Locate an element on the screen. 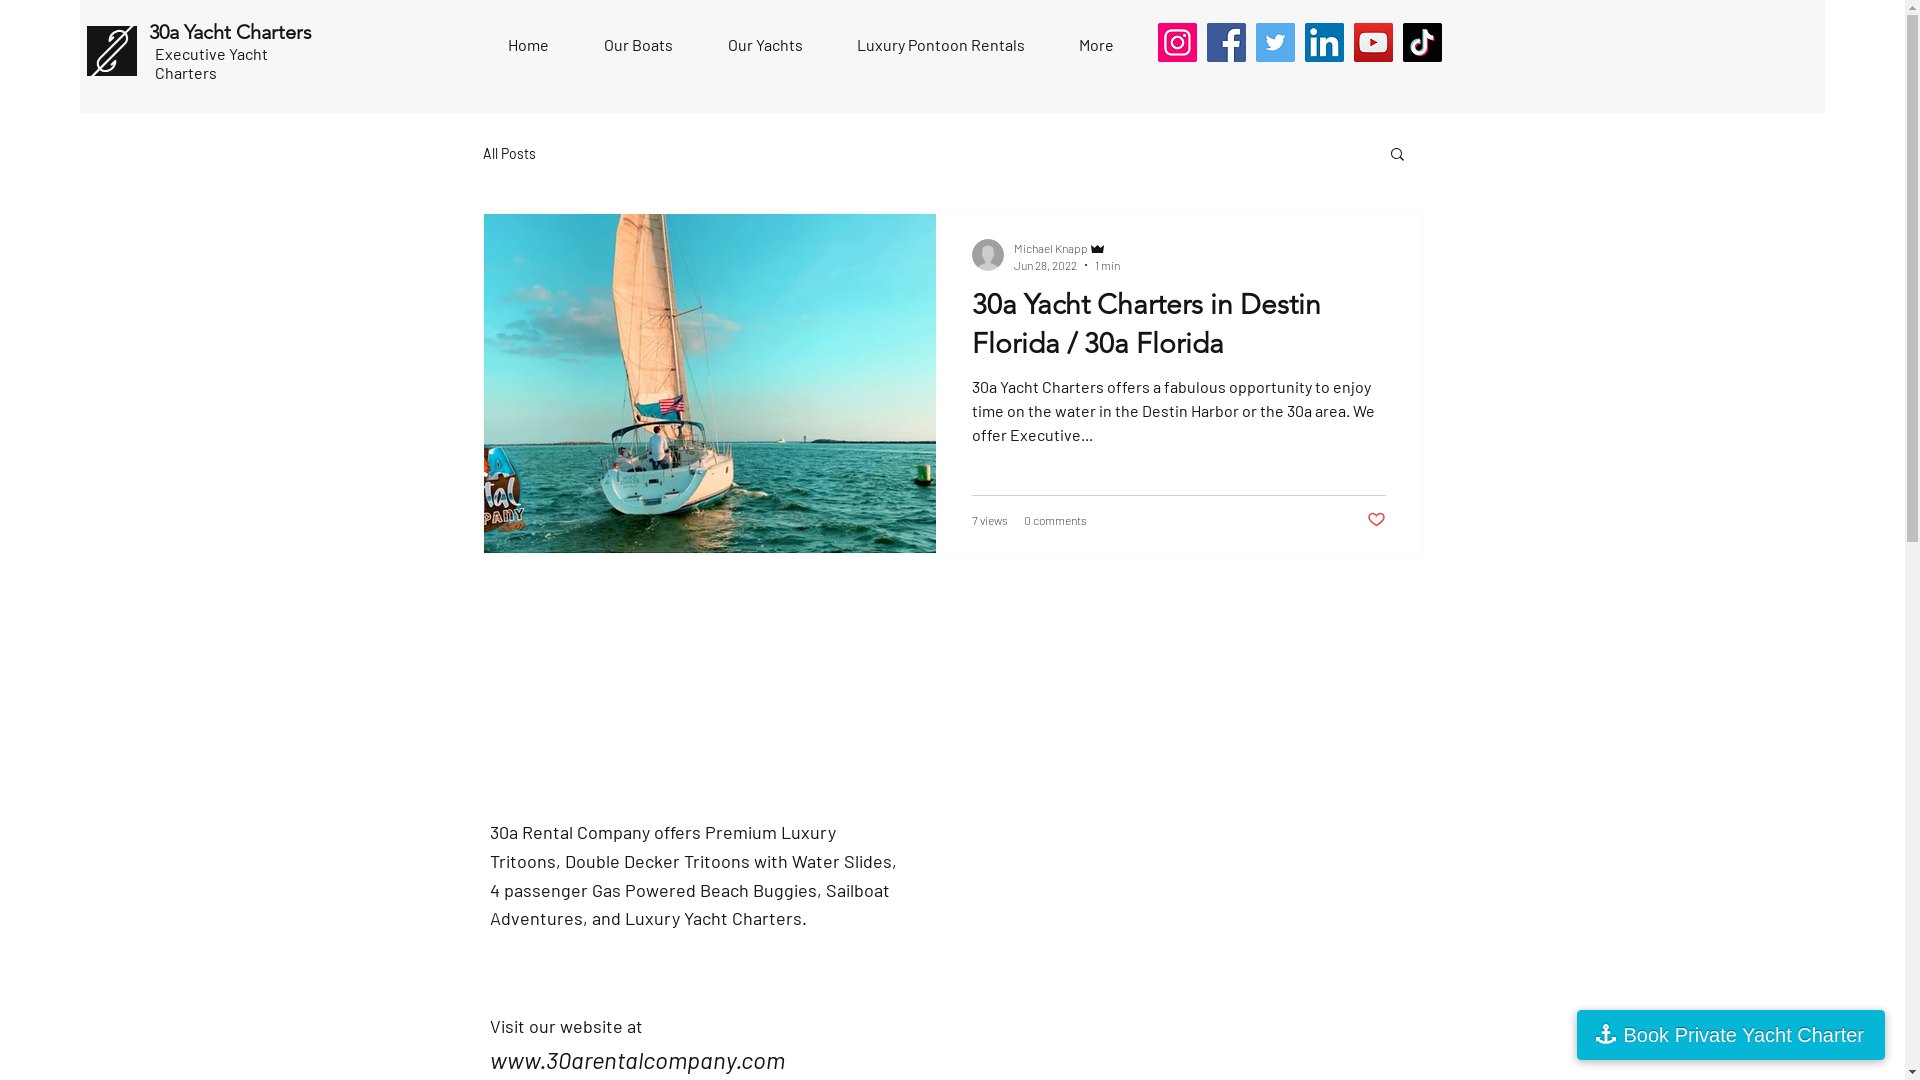 Image resolution: width=1920 pixels, height=1080 pixels. All Posts is located at coordinates (508, 152).